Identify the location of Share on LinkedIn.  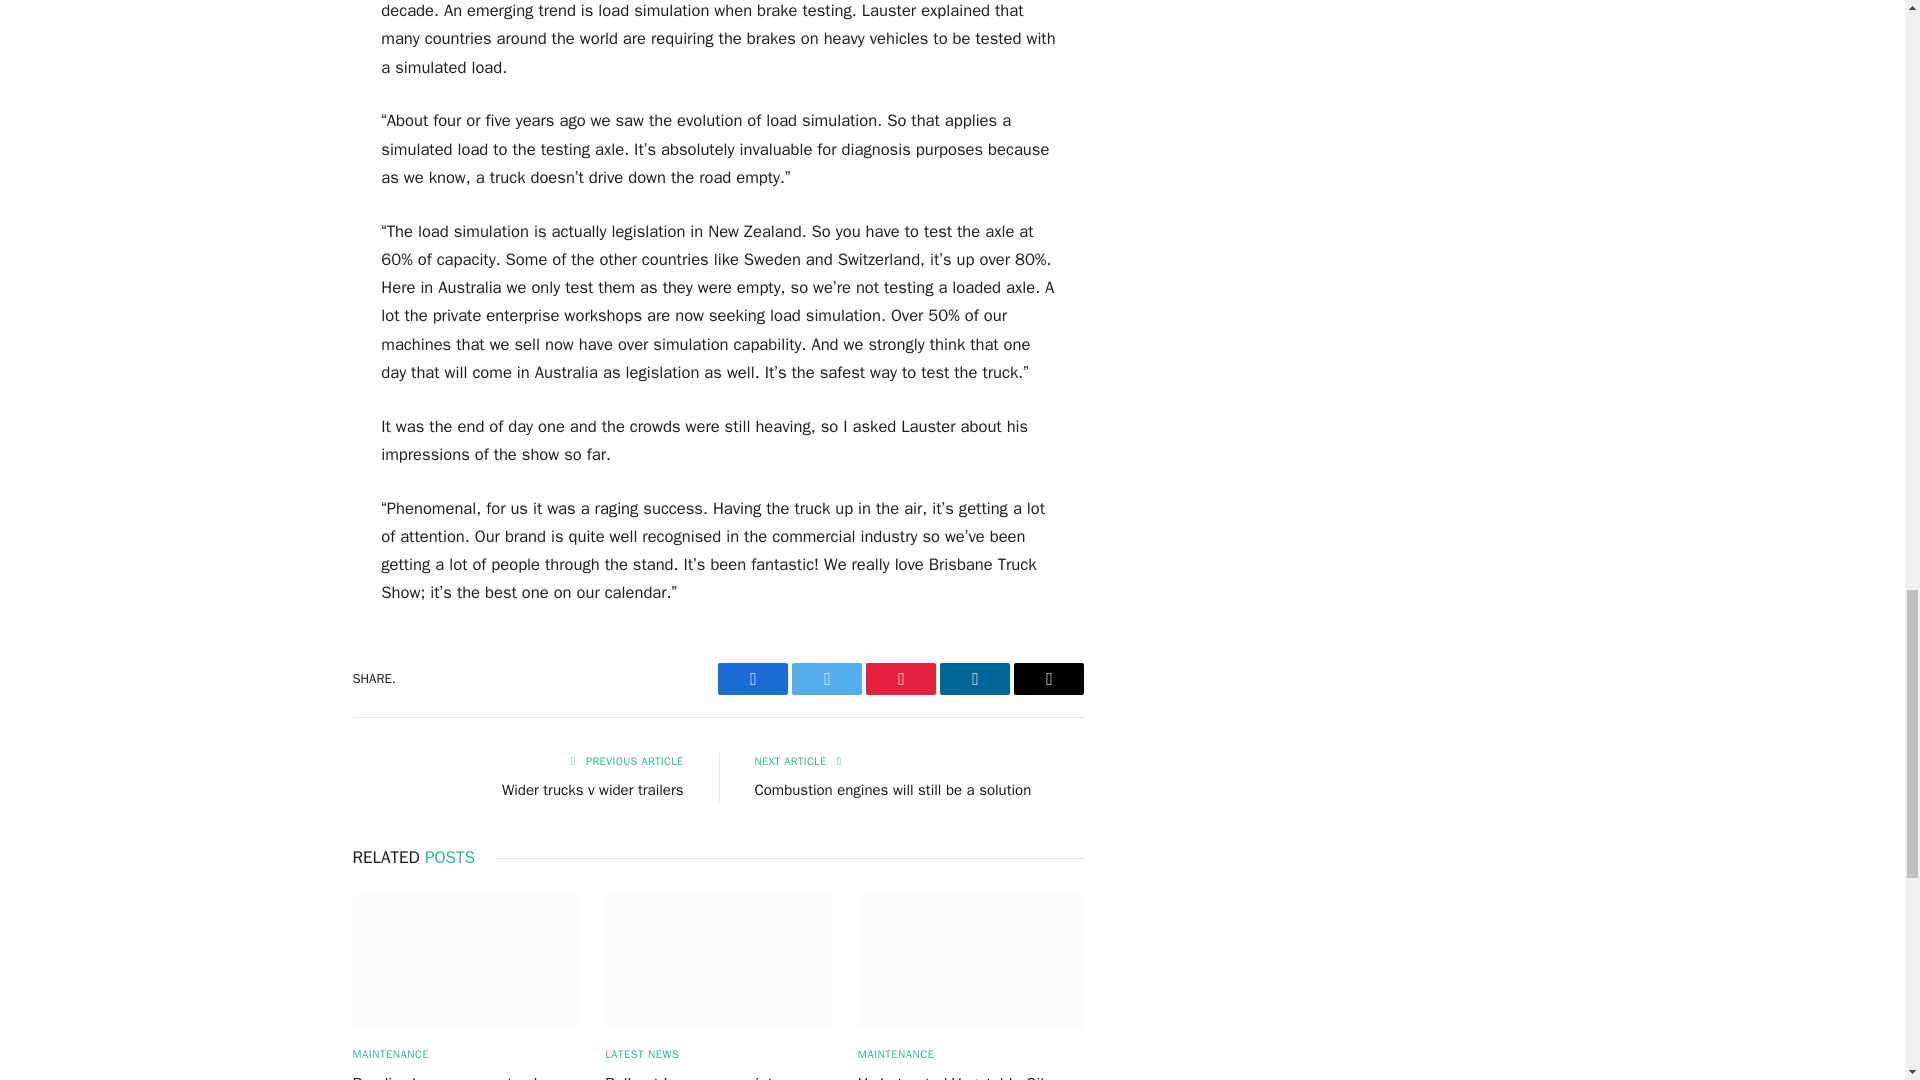
(974, 679).